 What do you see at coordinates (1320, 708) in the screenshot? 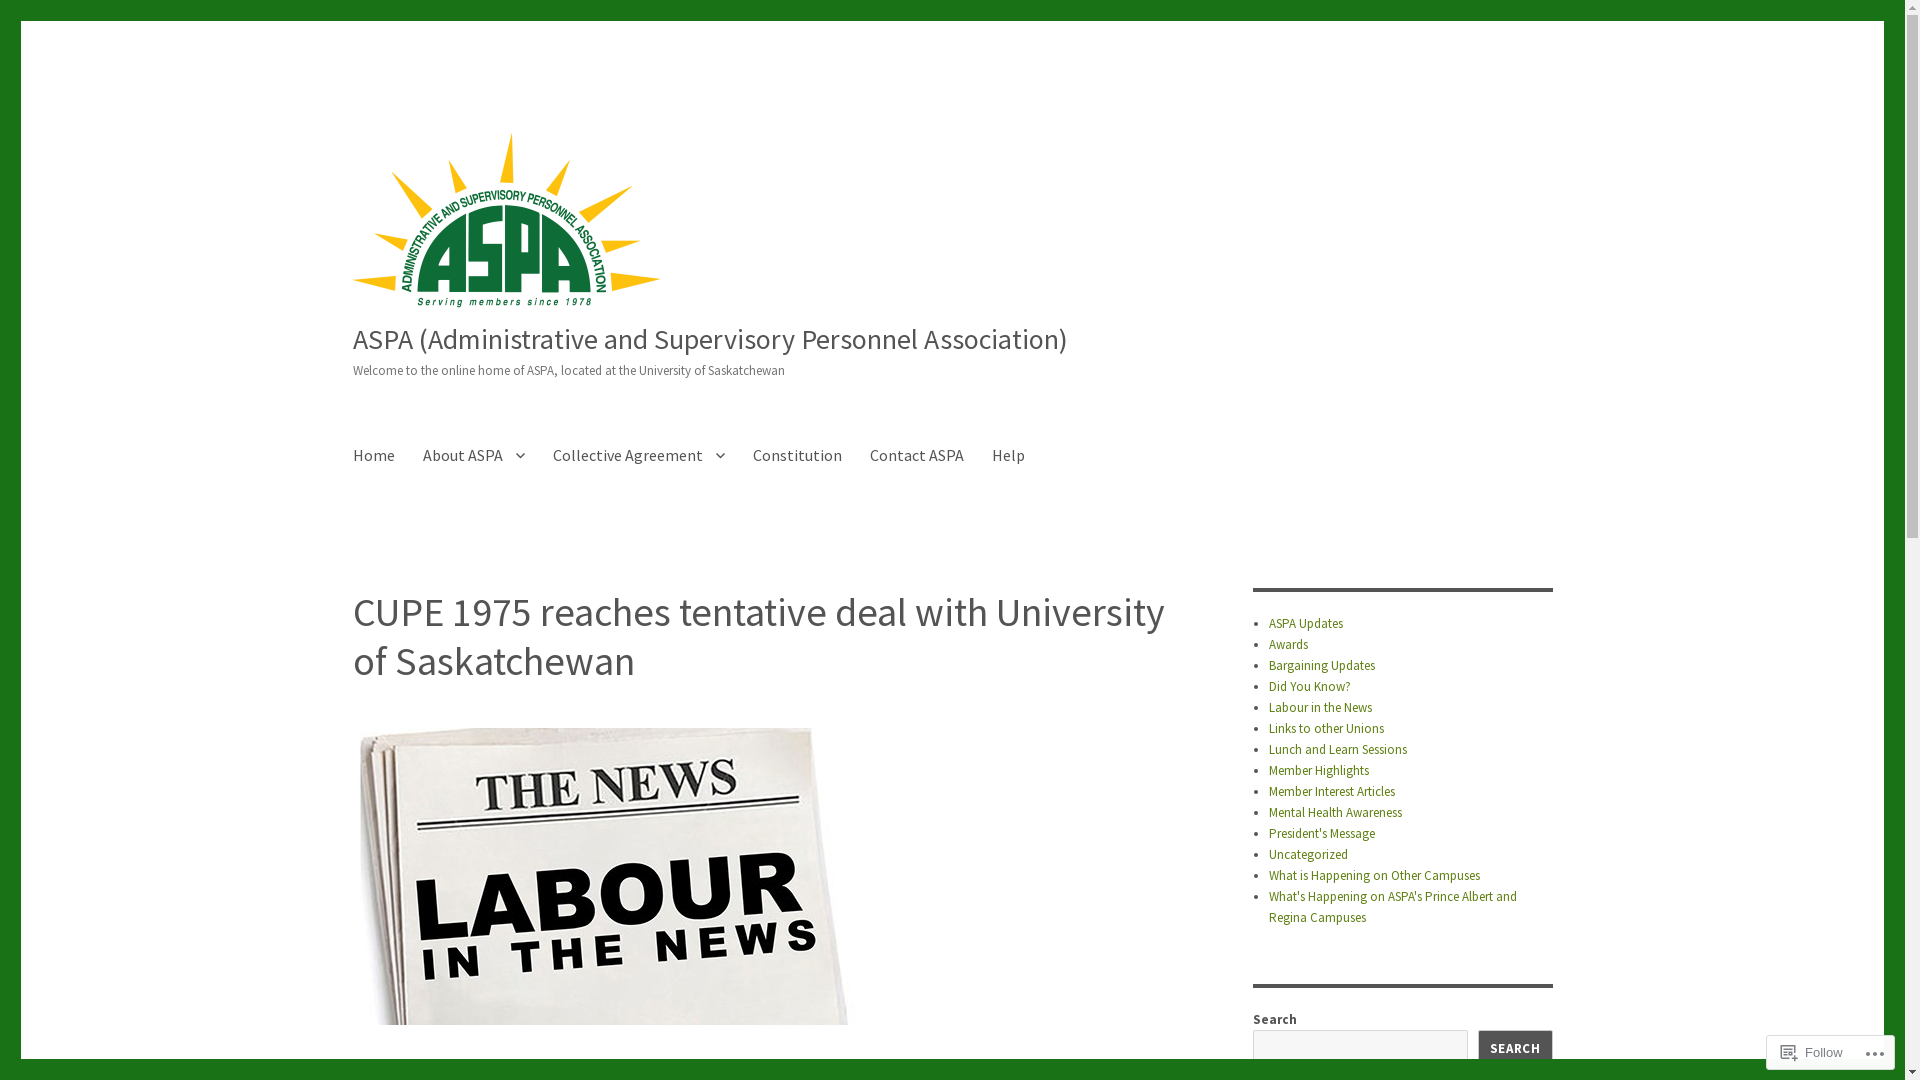
I see `Labour in the News` at bounding box center [1320, 708].